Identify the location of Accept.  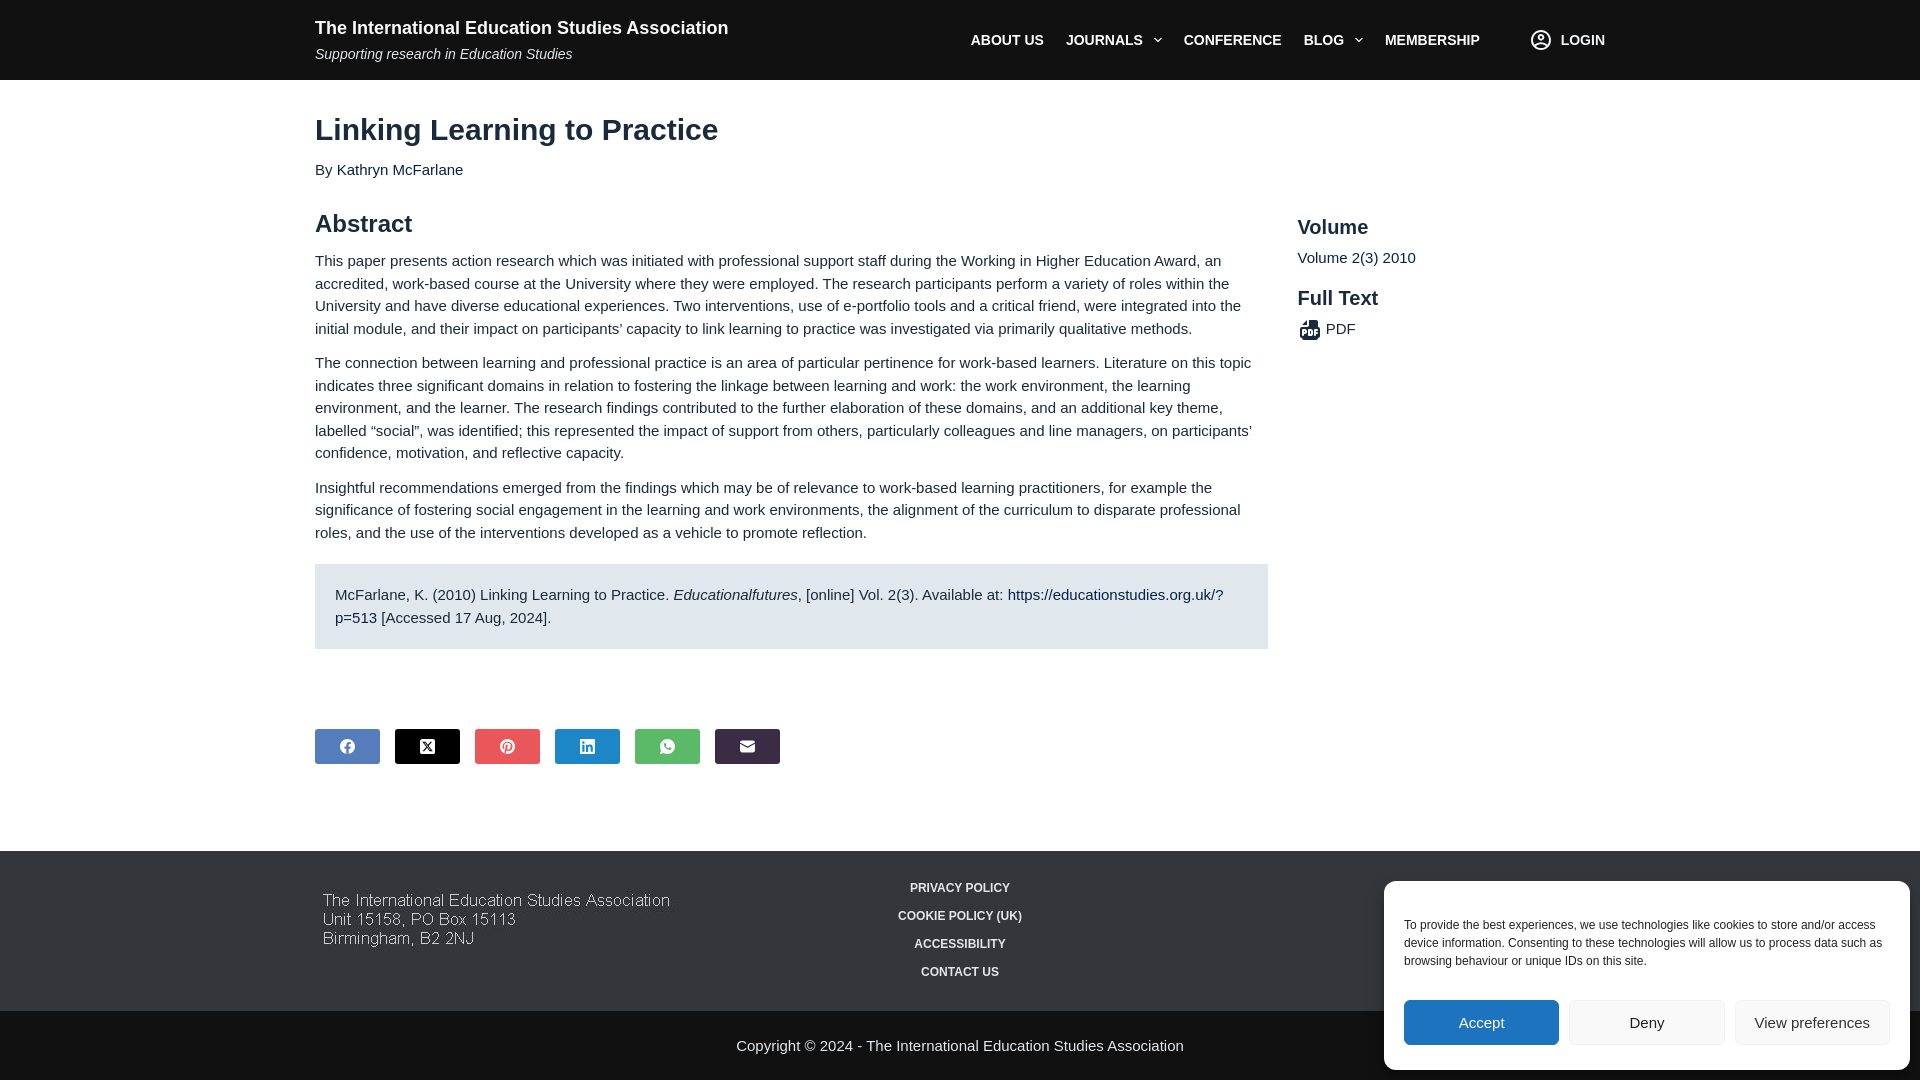
(1481, 1022).